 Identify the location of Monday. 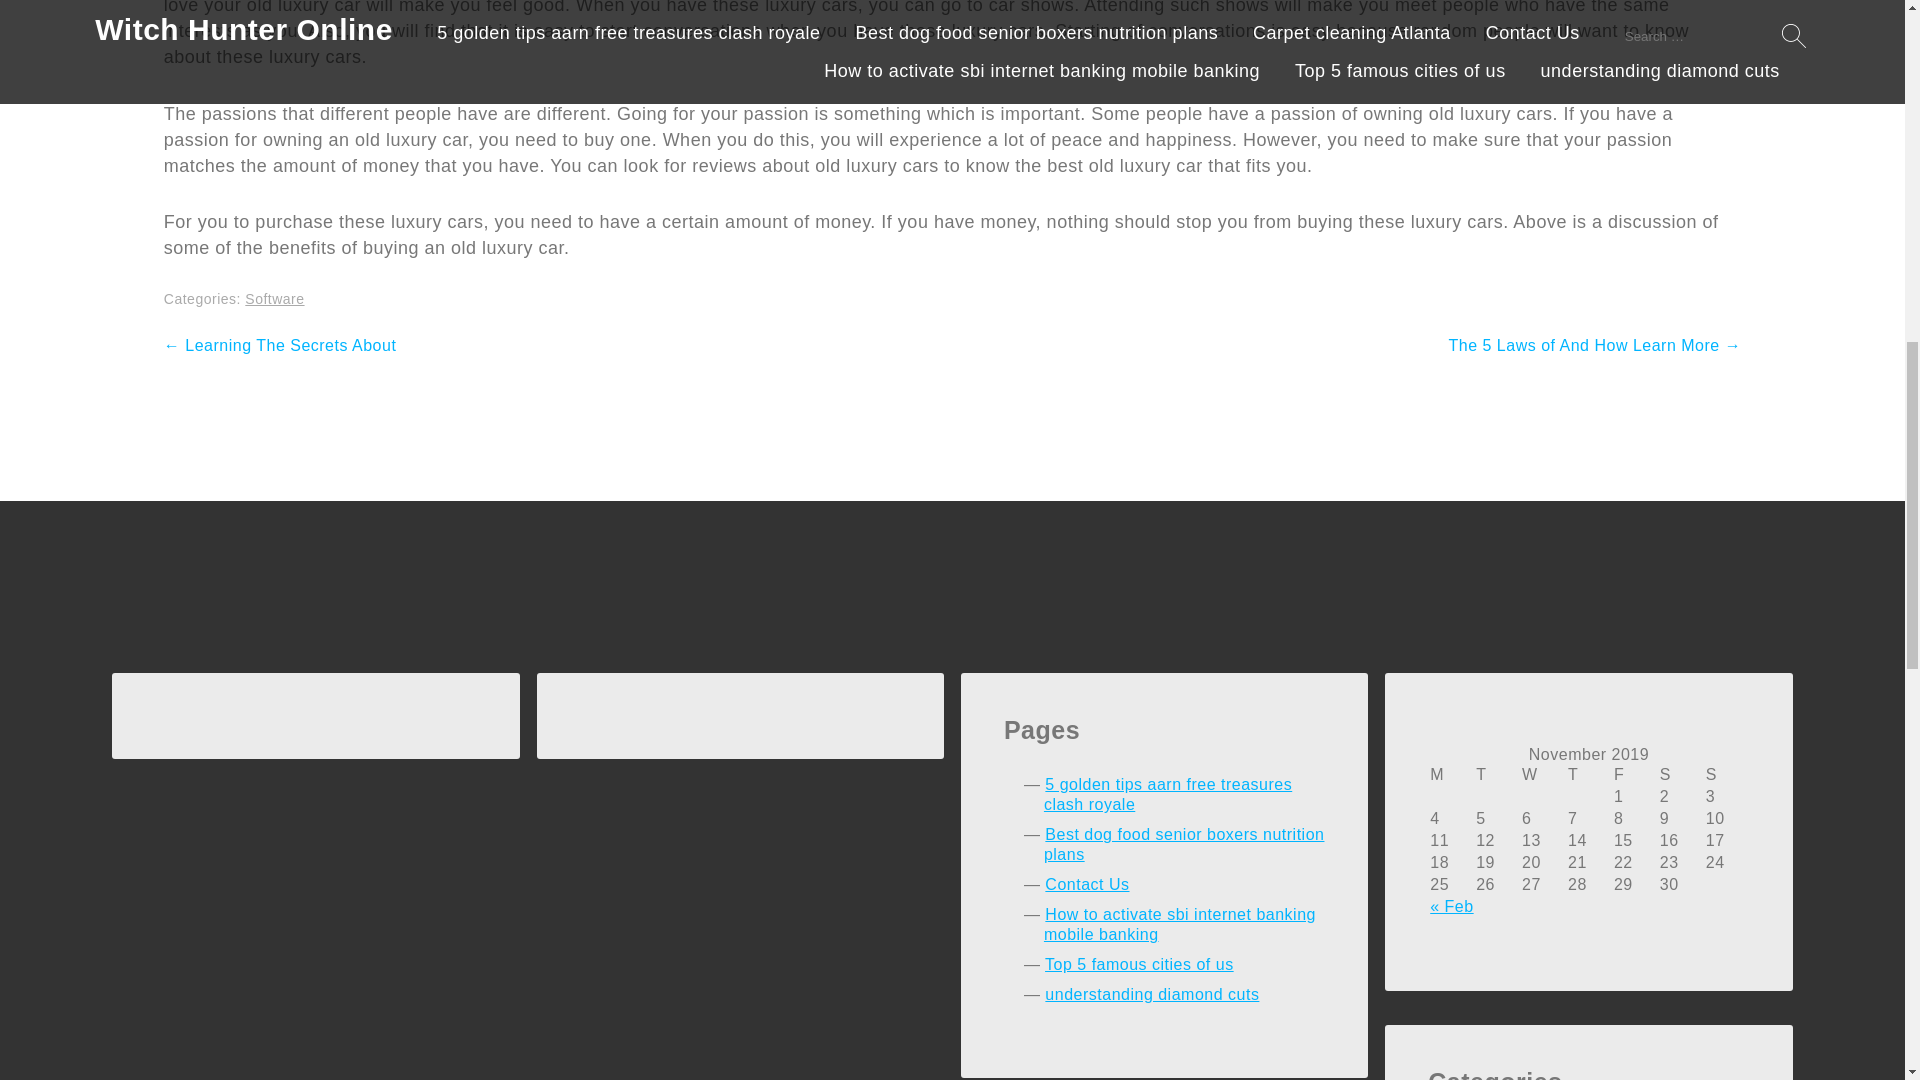
(1451, 774).